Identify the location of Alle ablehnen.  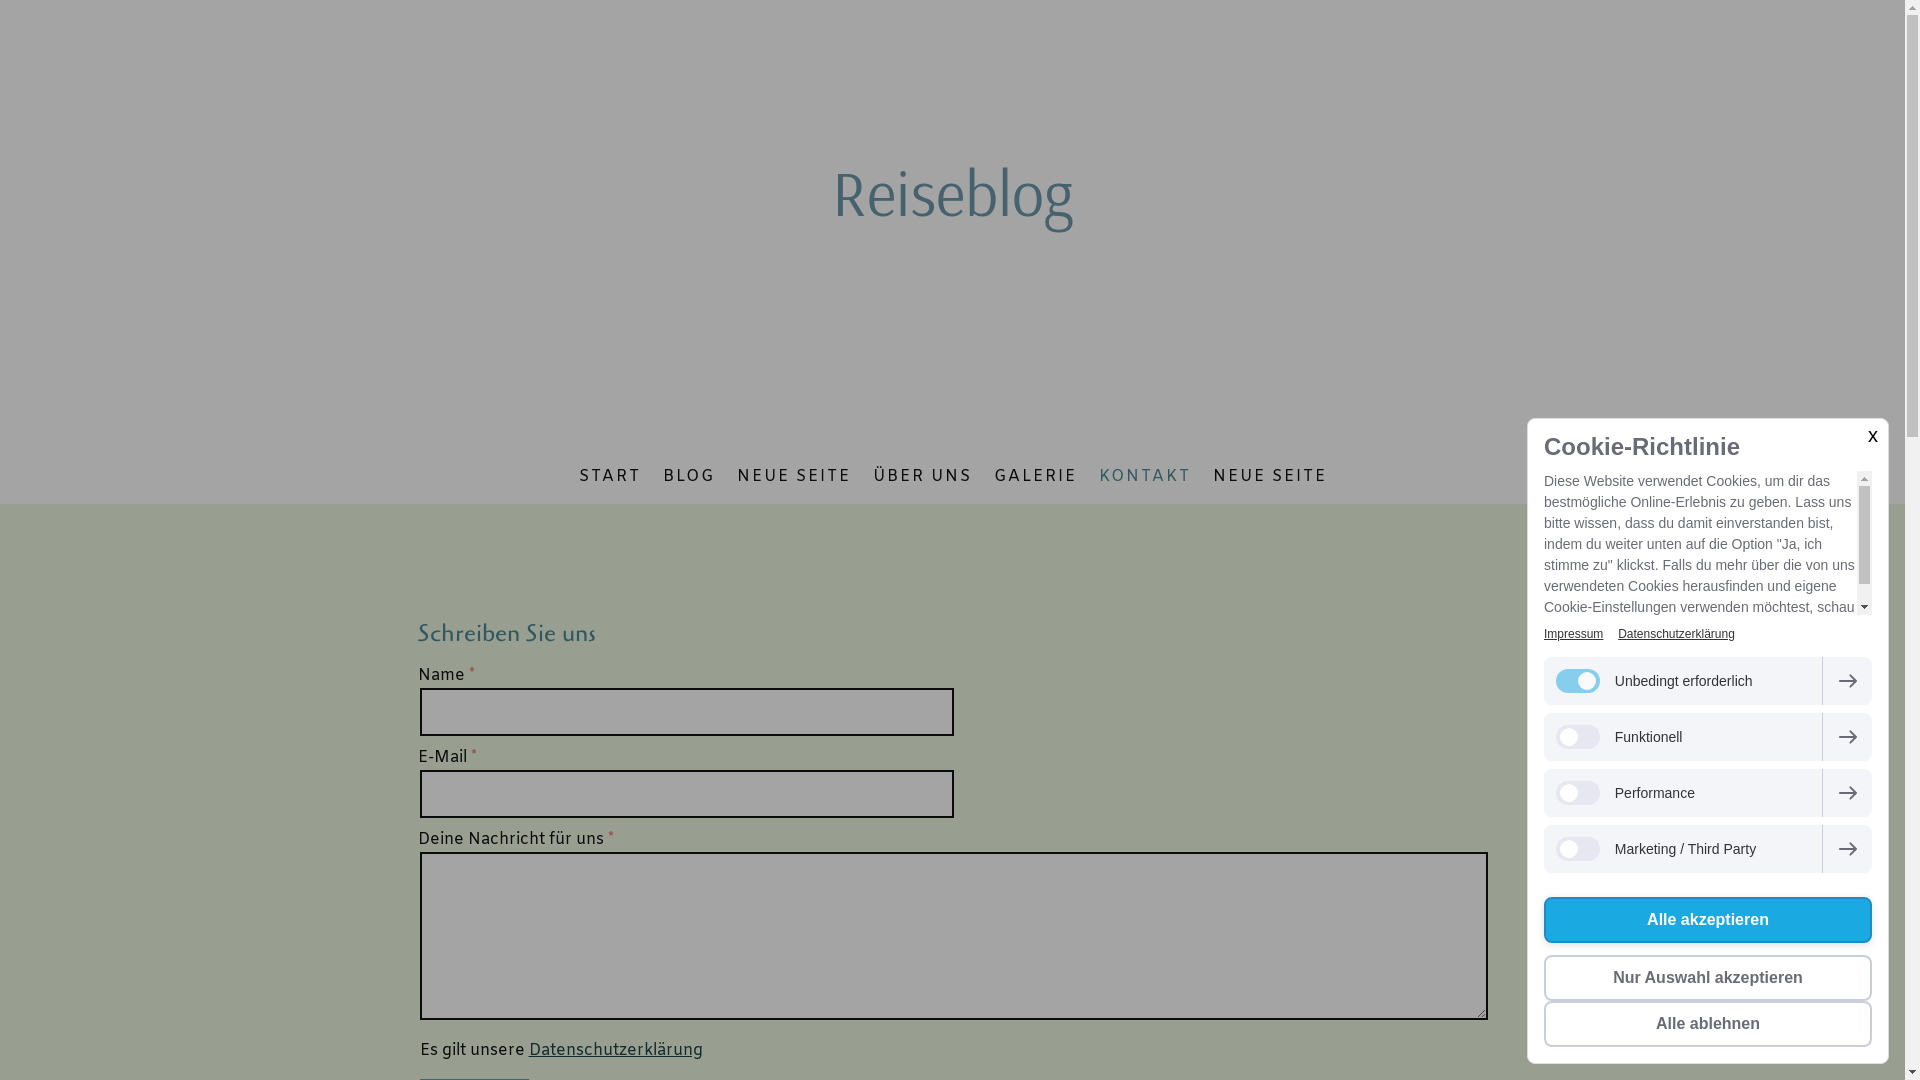
(1708, 1024).